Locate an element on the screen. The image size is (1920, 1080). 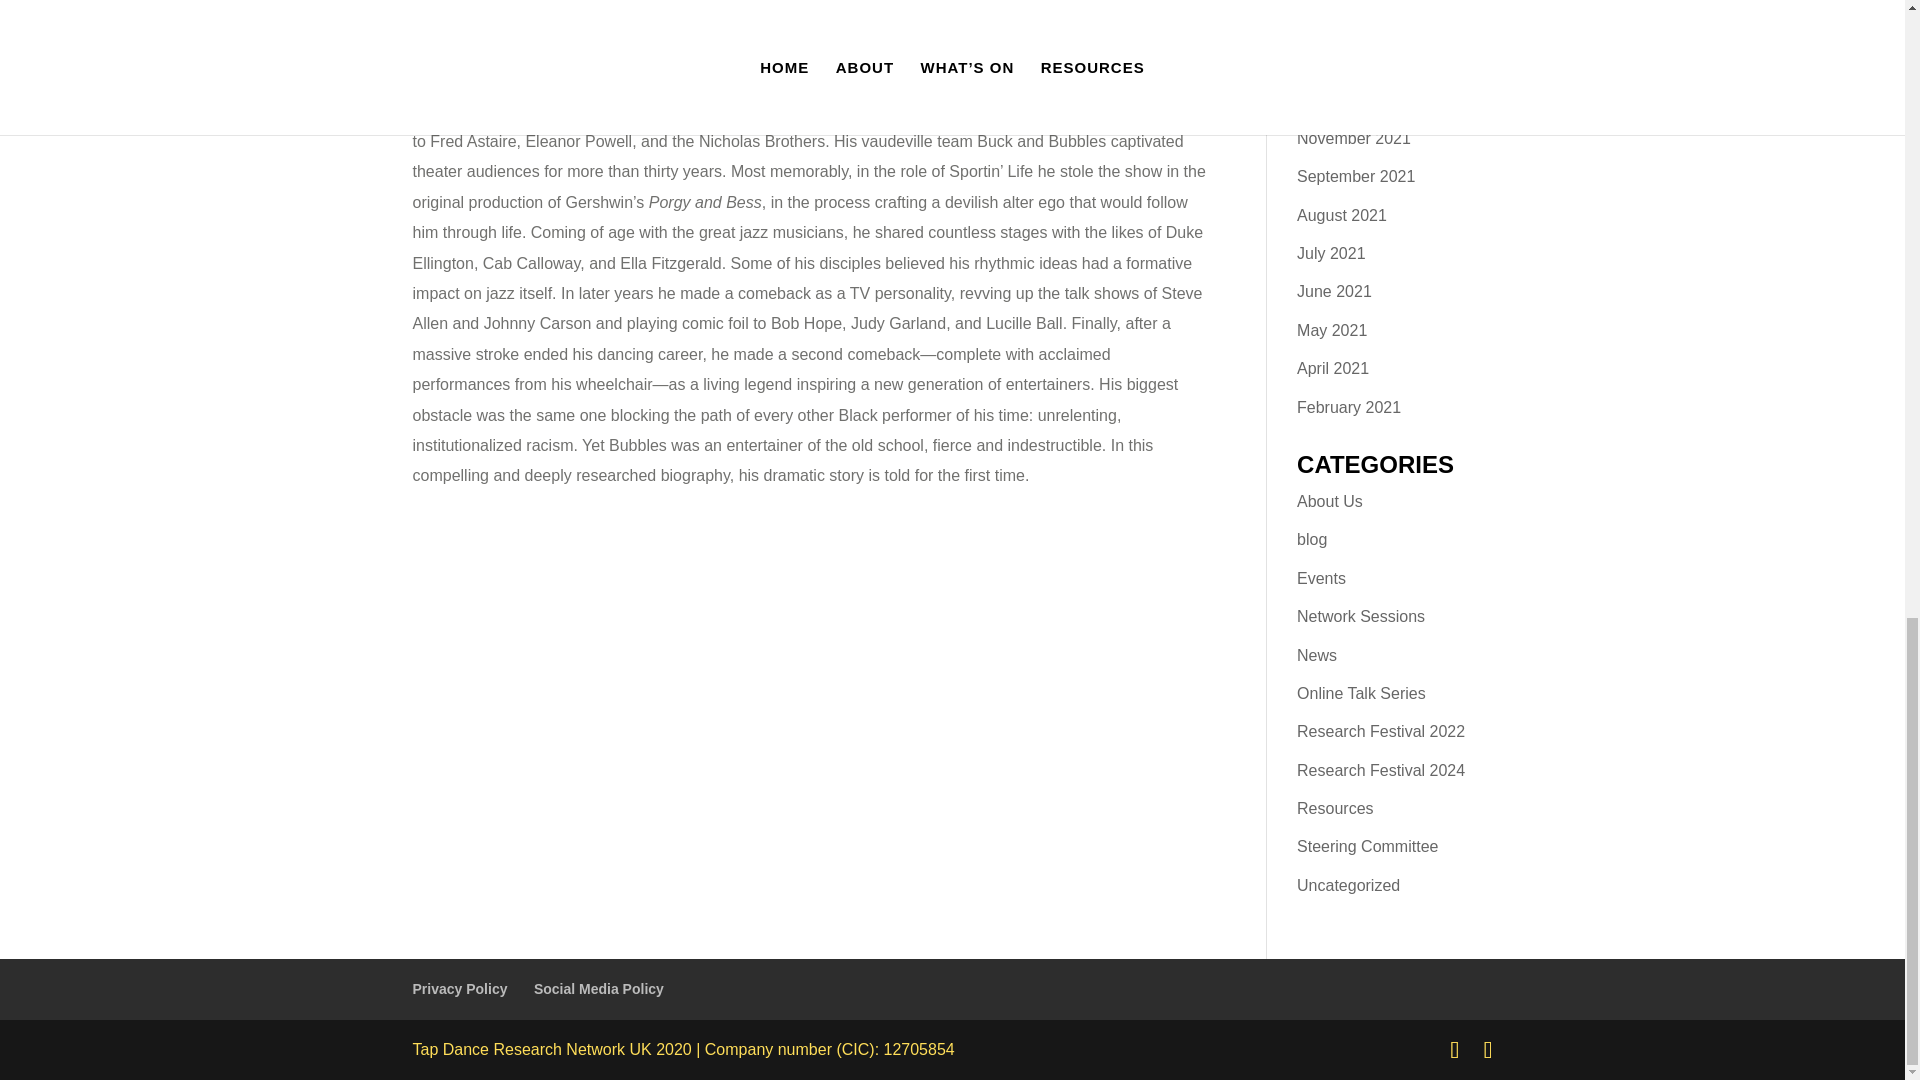
January 2023 is located at coordinates (1345, 24).